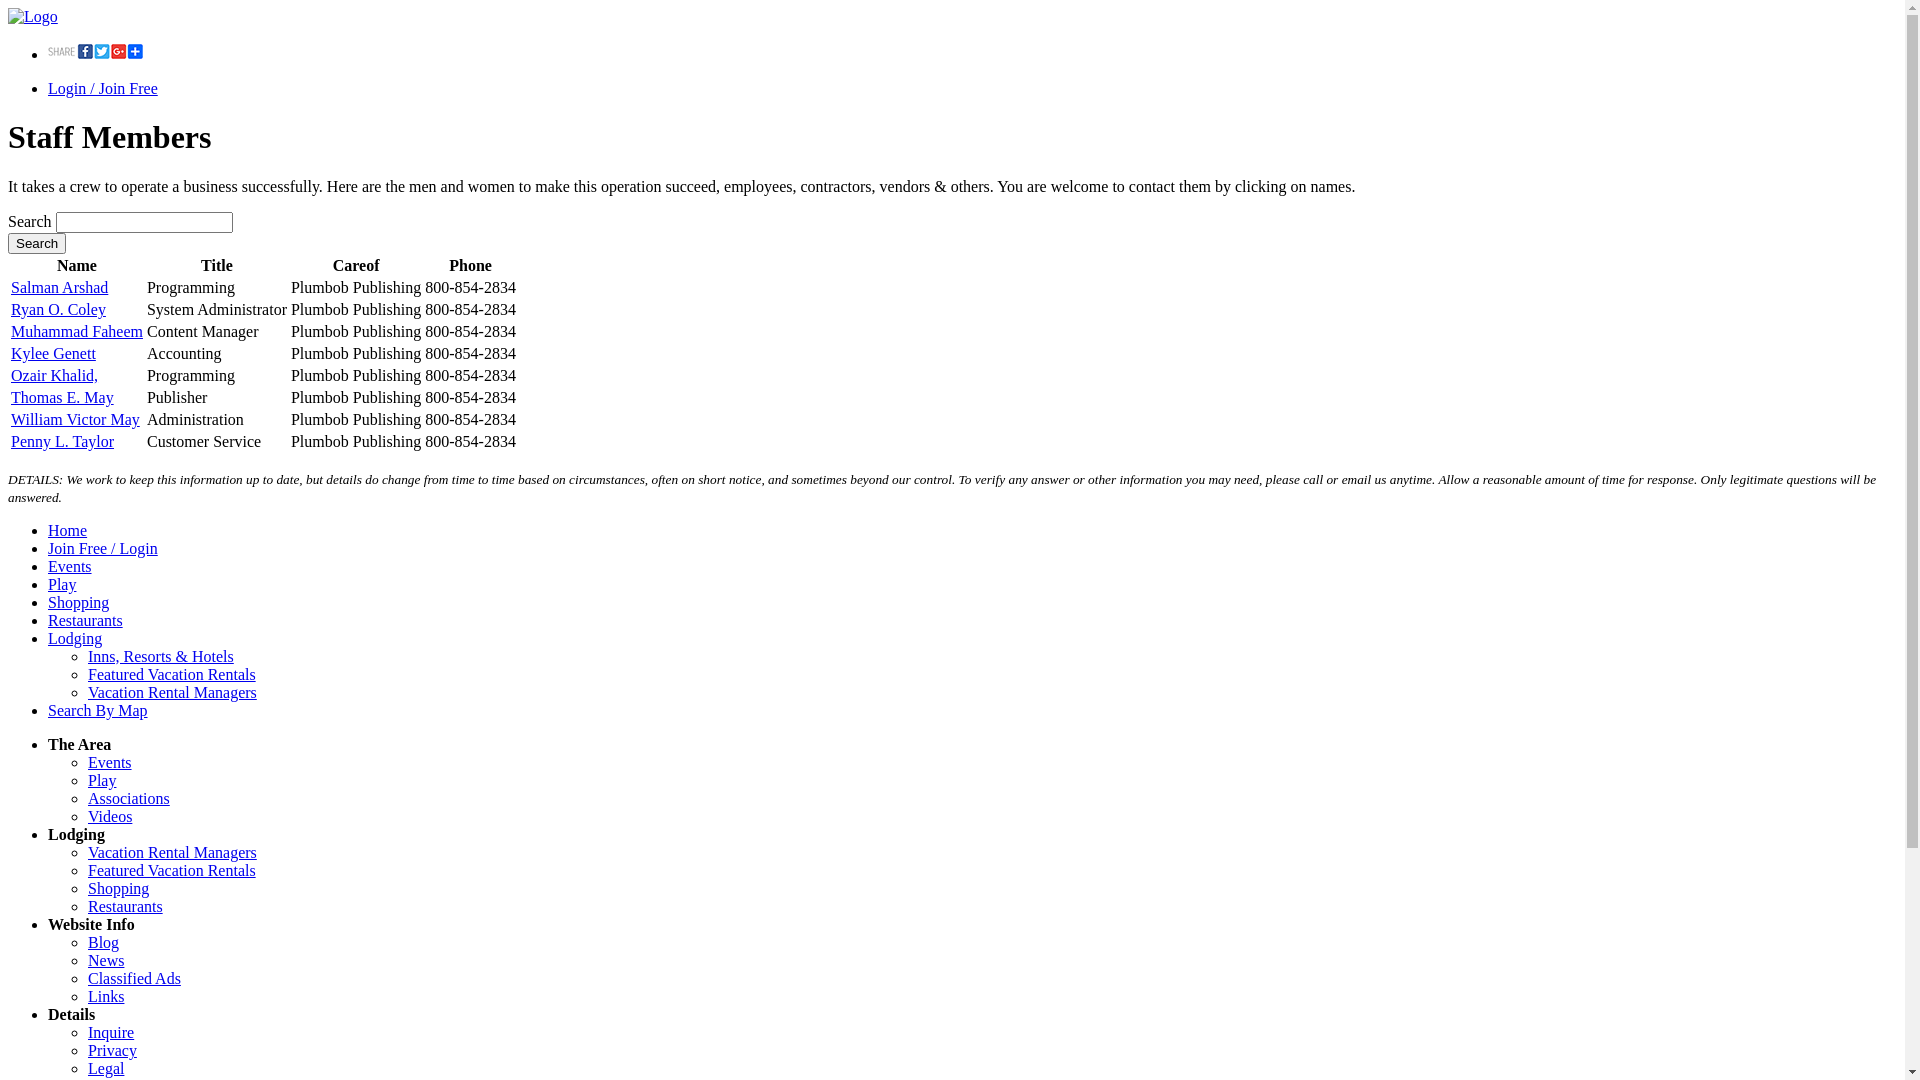  I want to click on William Victor May, so click(76, 420).